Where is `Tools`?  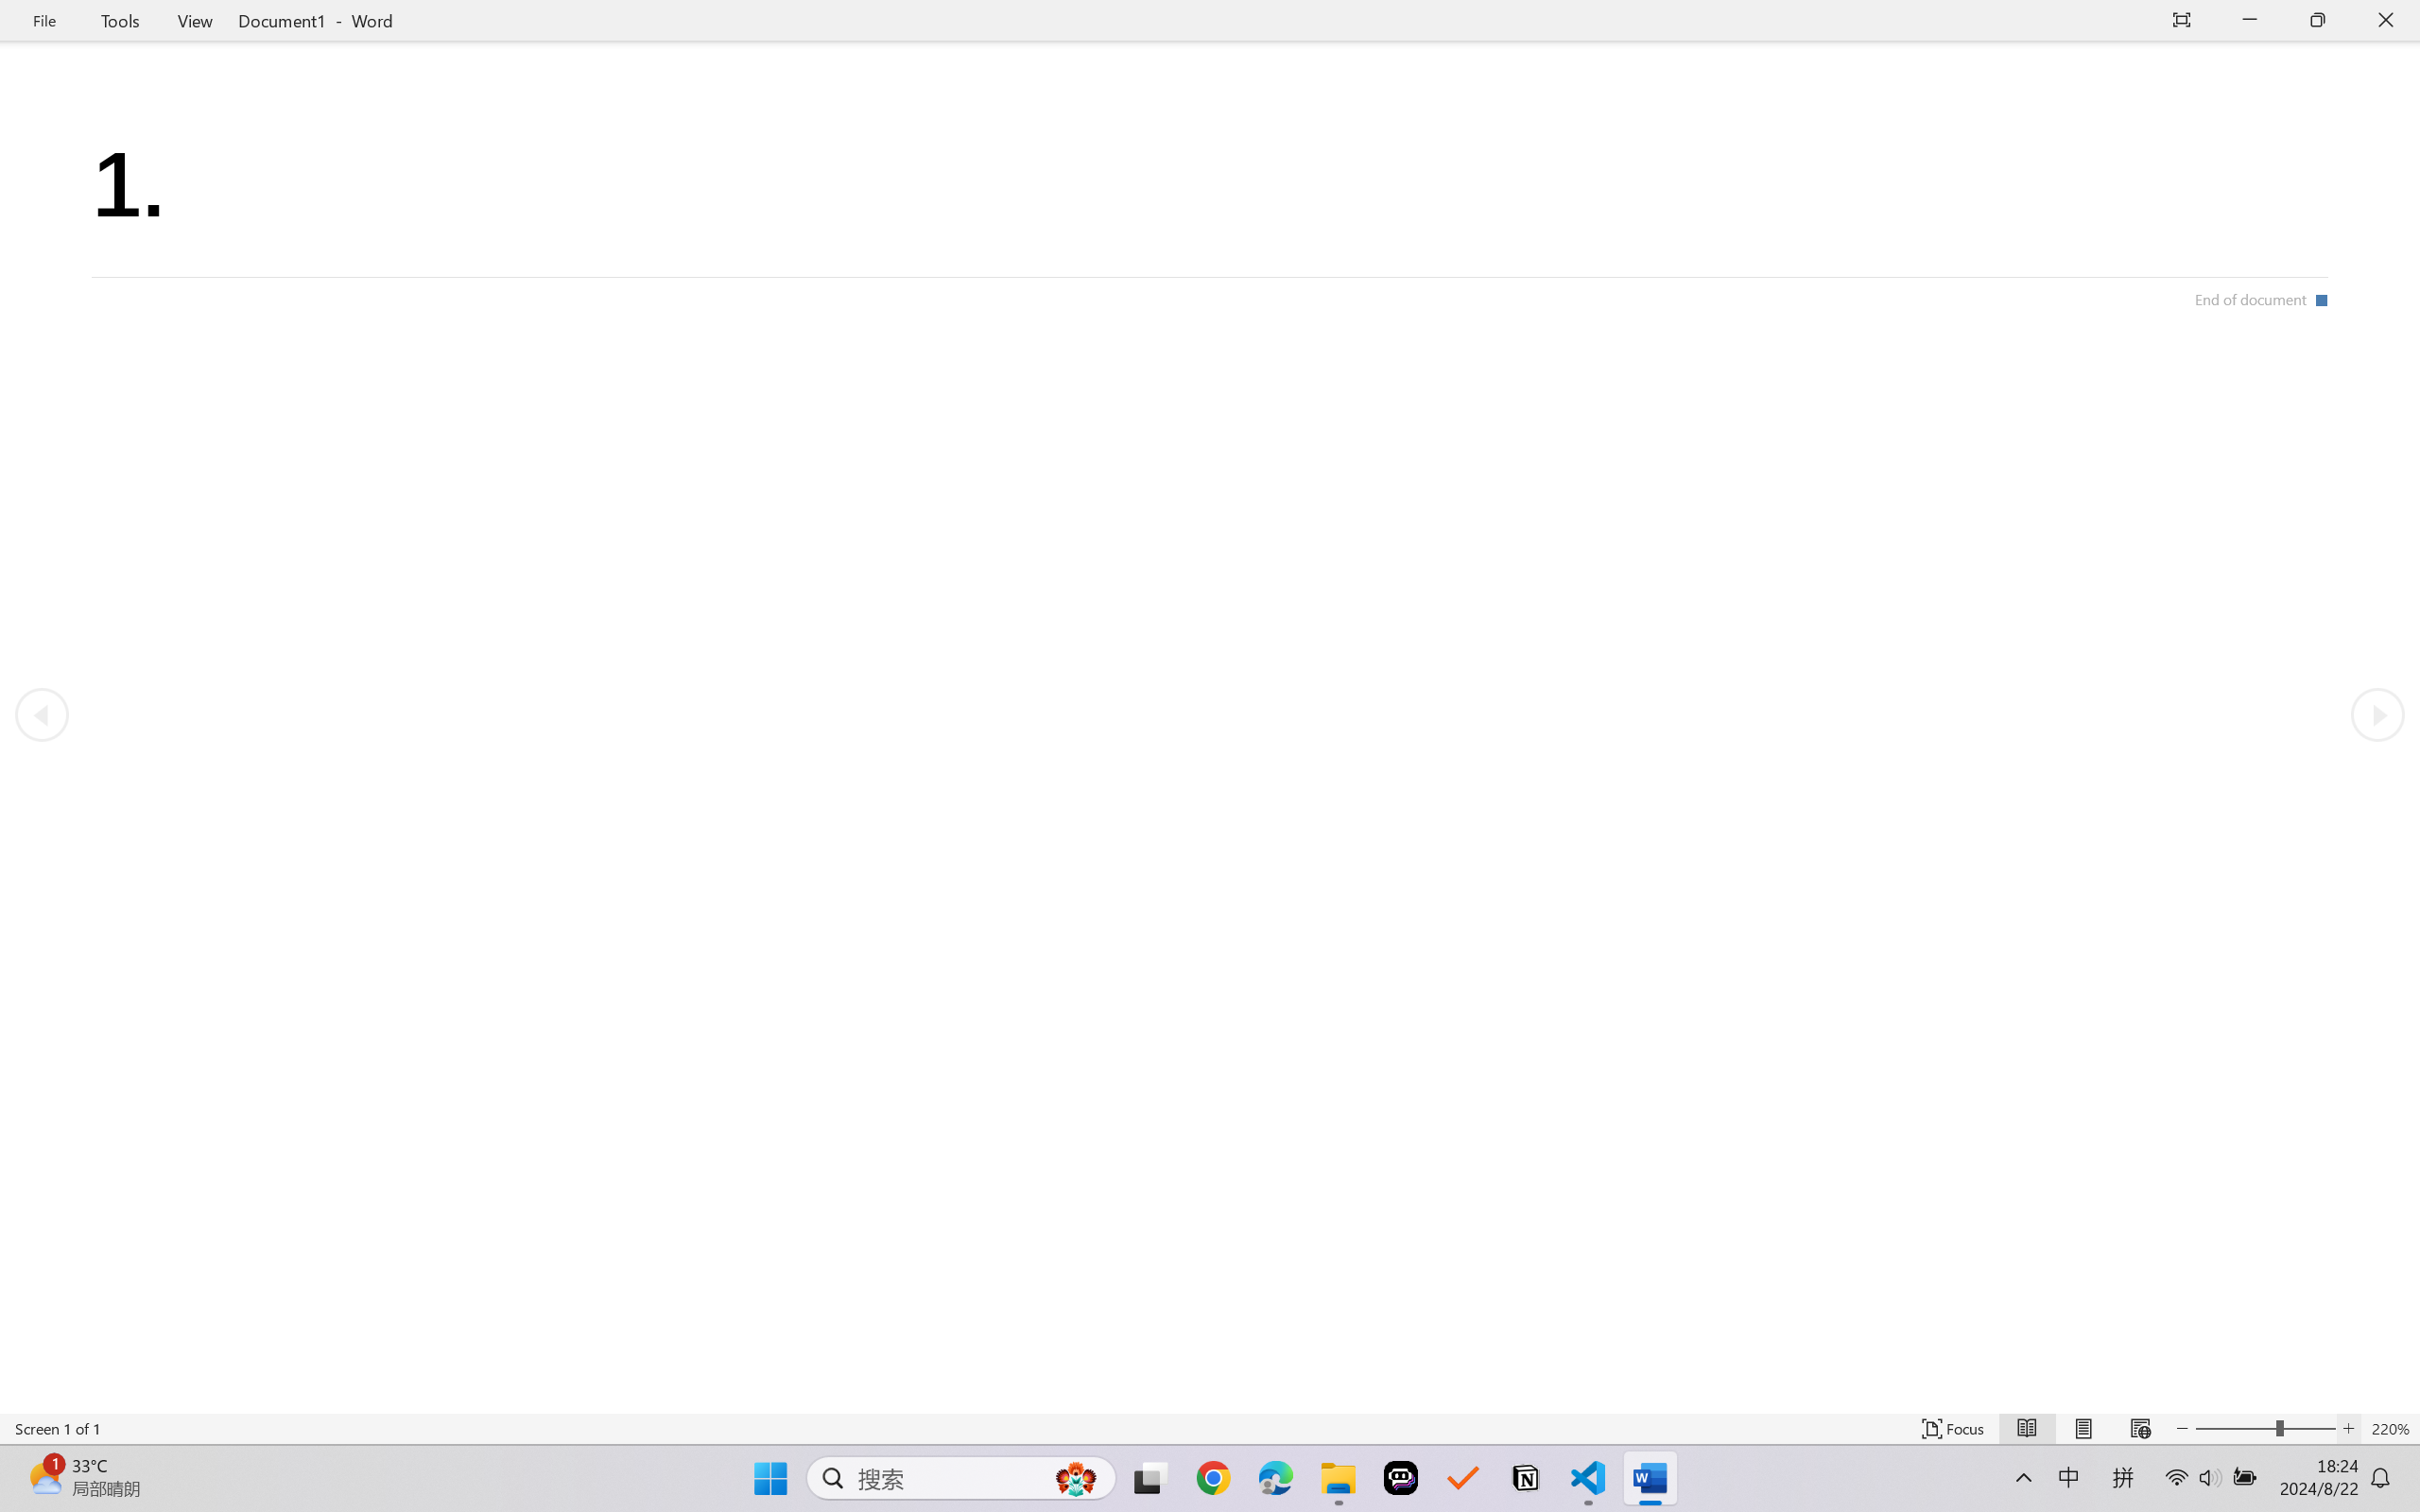
Tools is located at coordinates (121, 21).